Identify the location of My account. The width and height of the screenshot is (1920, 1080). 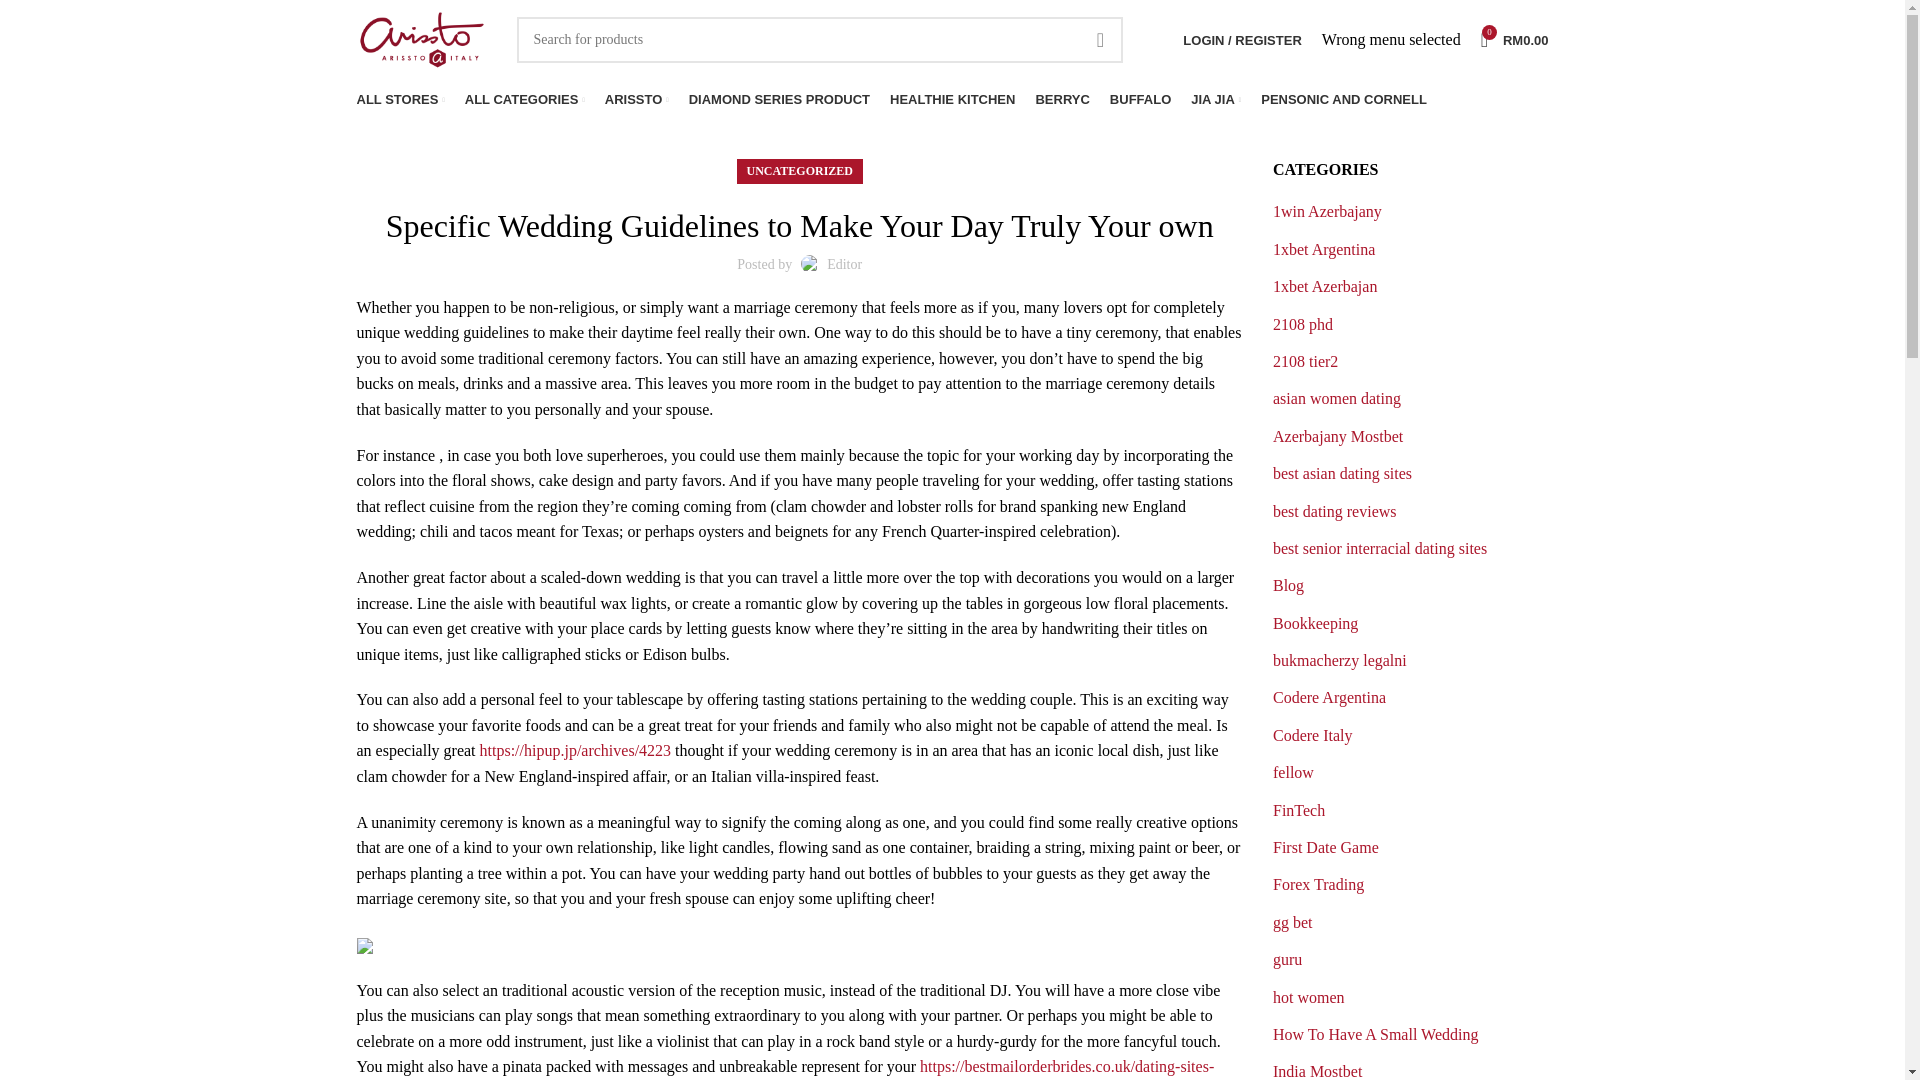
(1242, 40).